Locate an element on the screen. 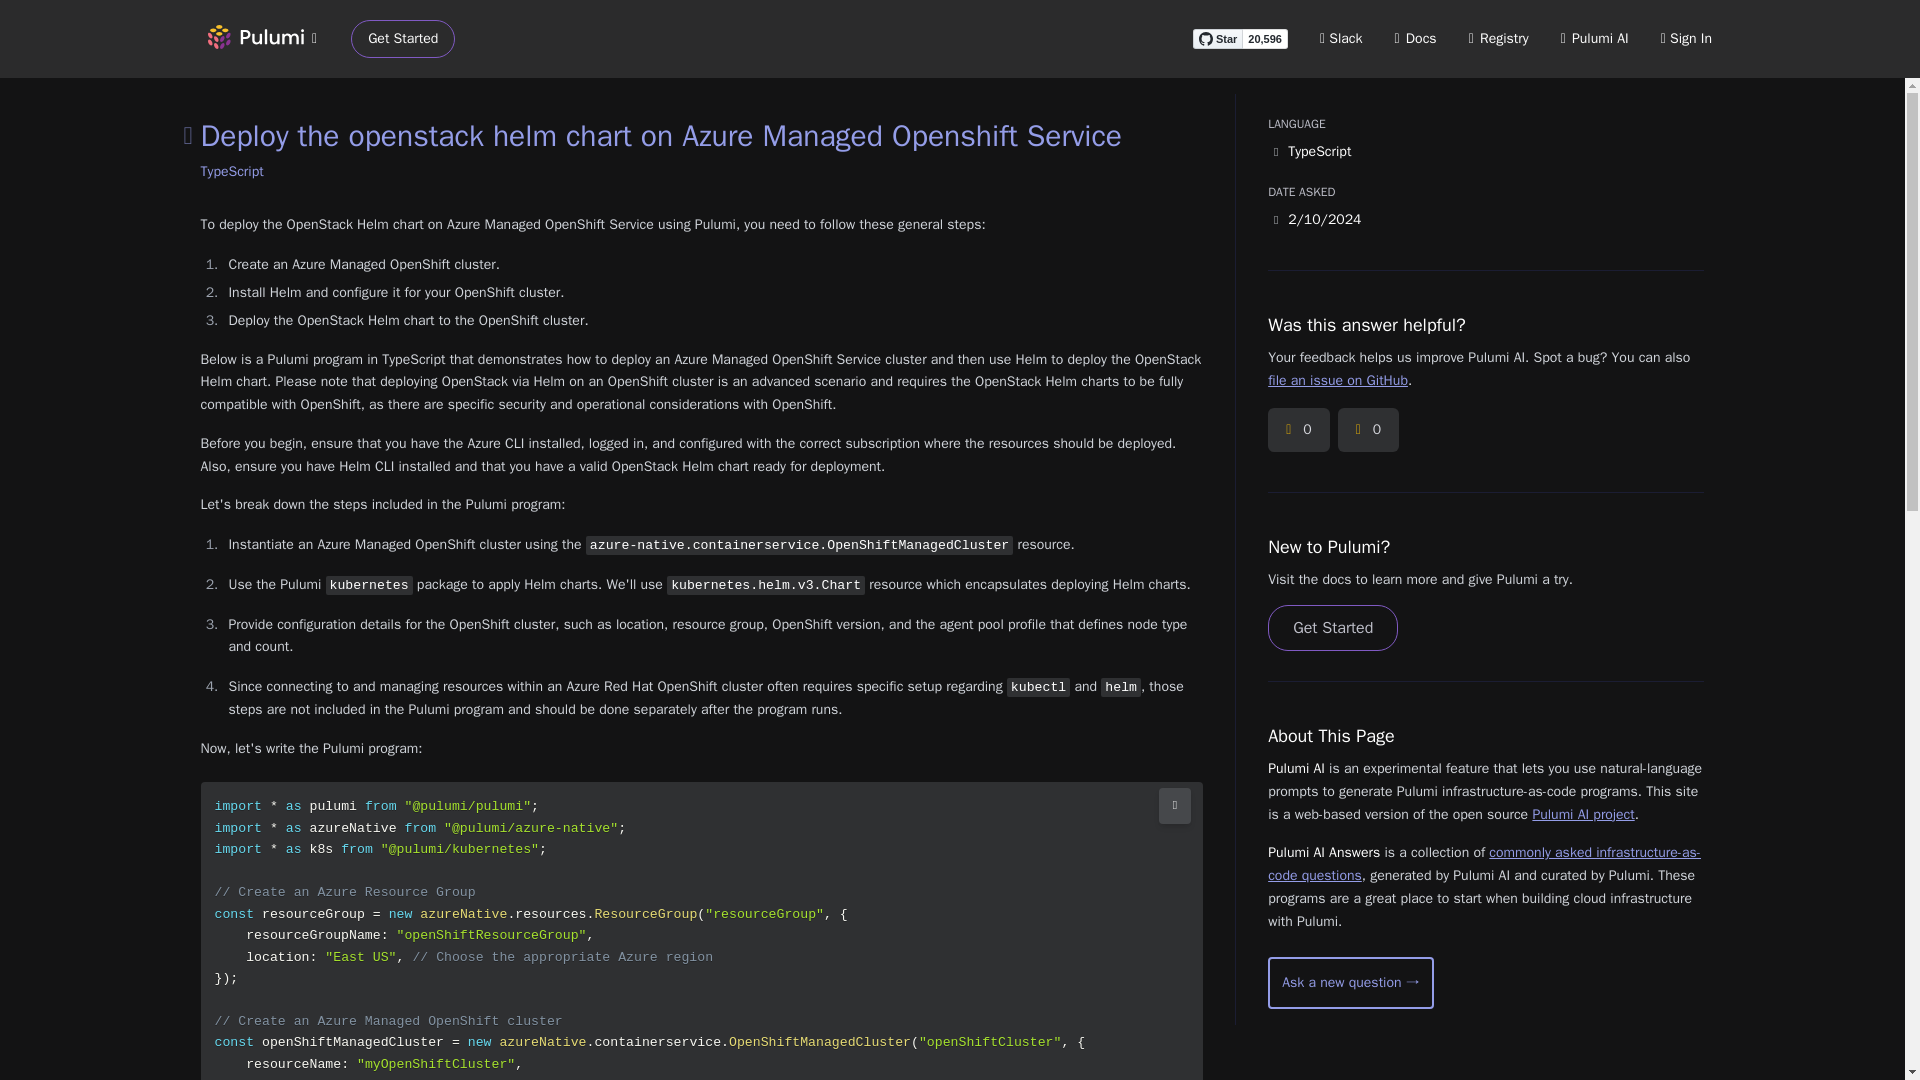  0 is located at coordinates (1368, 430).